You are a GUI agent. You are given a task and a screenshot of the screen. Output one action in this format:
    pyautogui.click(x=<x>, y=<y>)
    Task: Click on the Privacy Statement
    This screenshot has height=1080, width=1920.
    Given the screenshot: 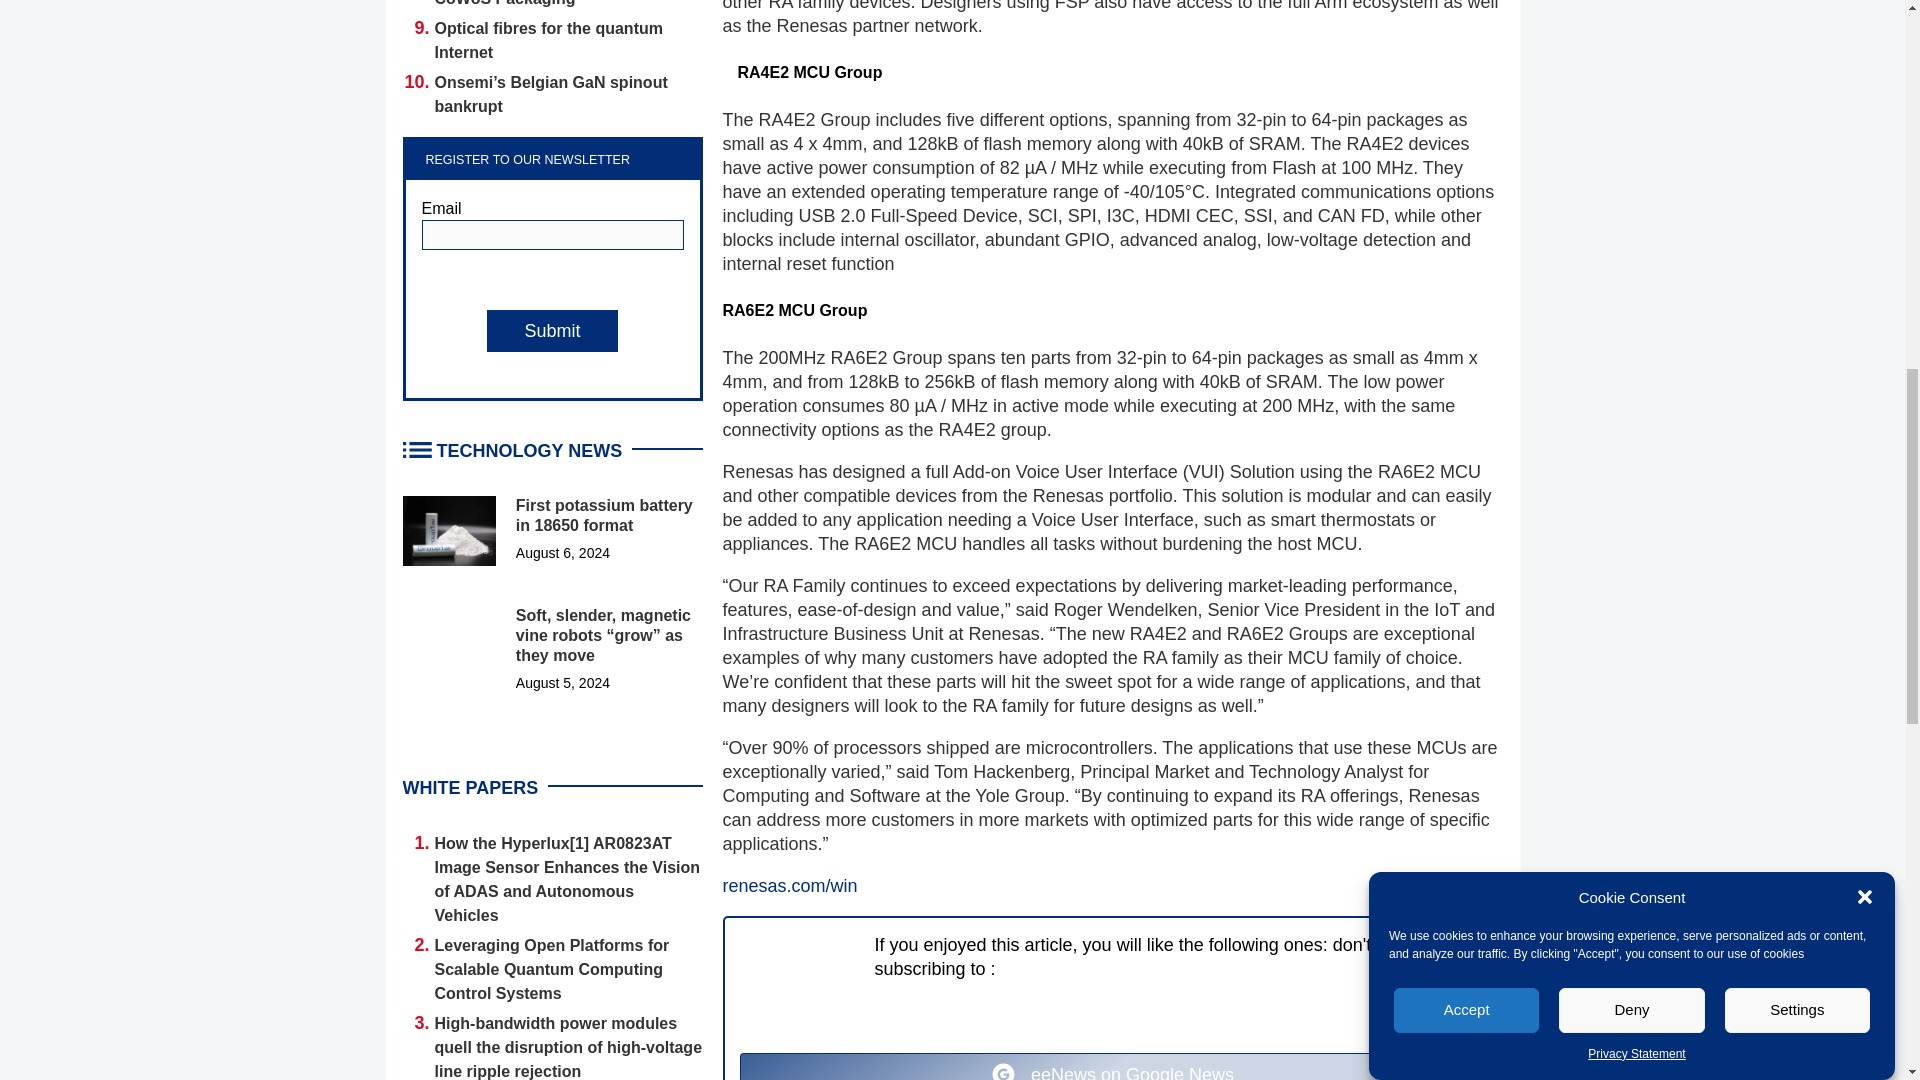 What is the action you would take?
    pyautogui.click(x=1636, y=120)
    